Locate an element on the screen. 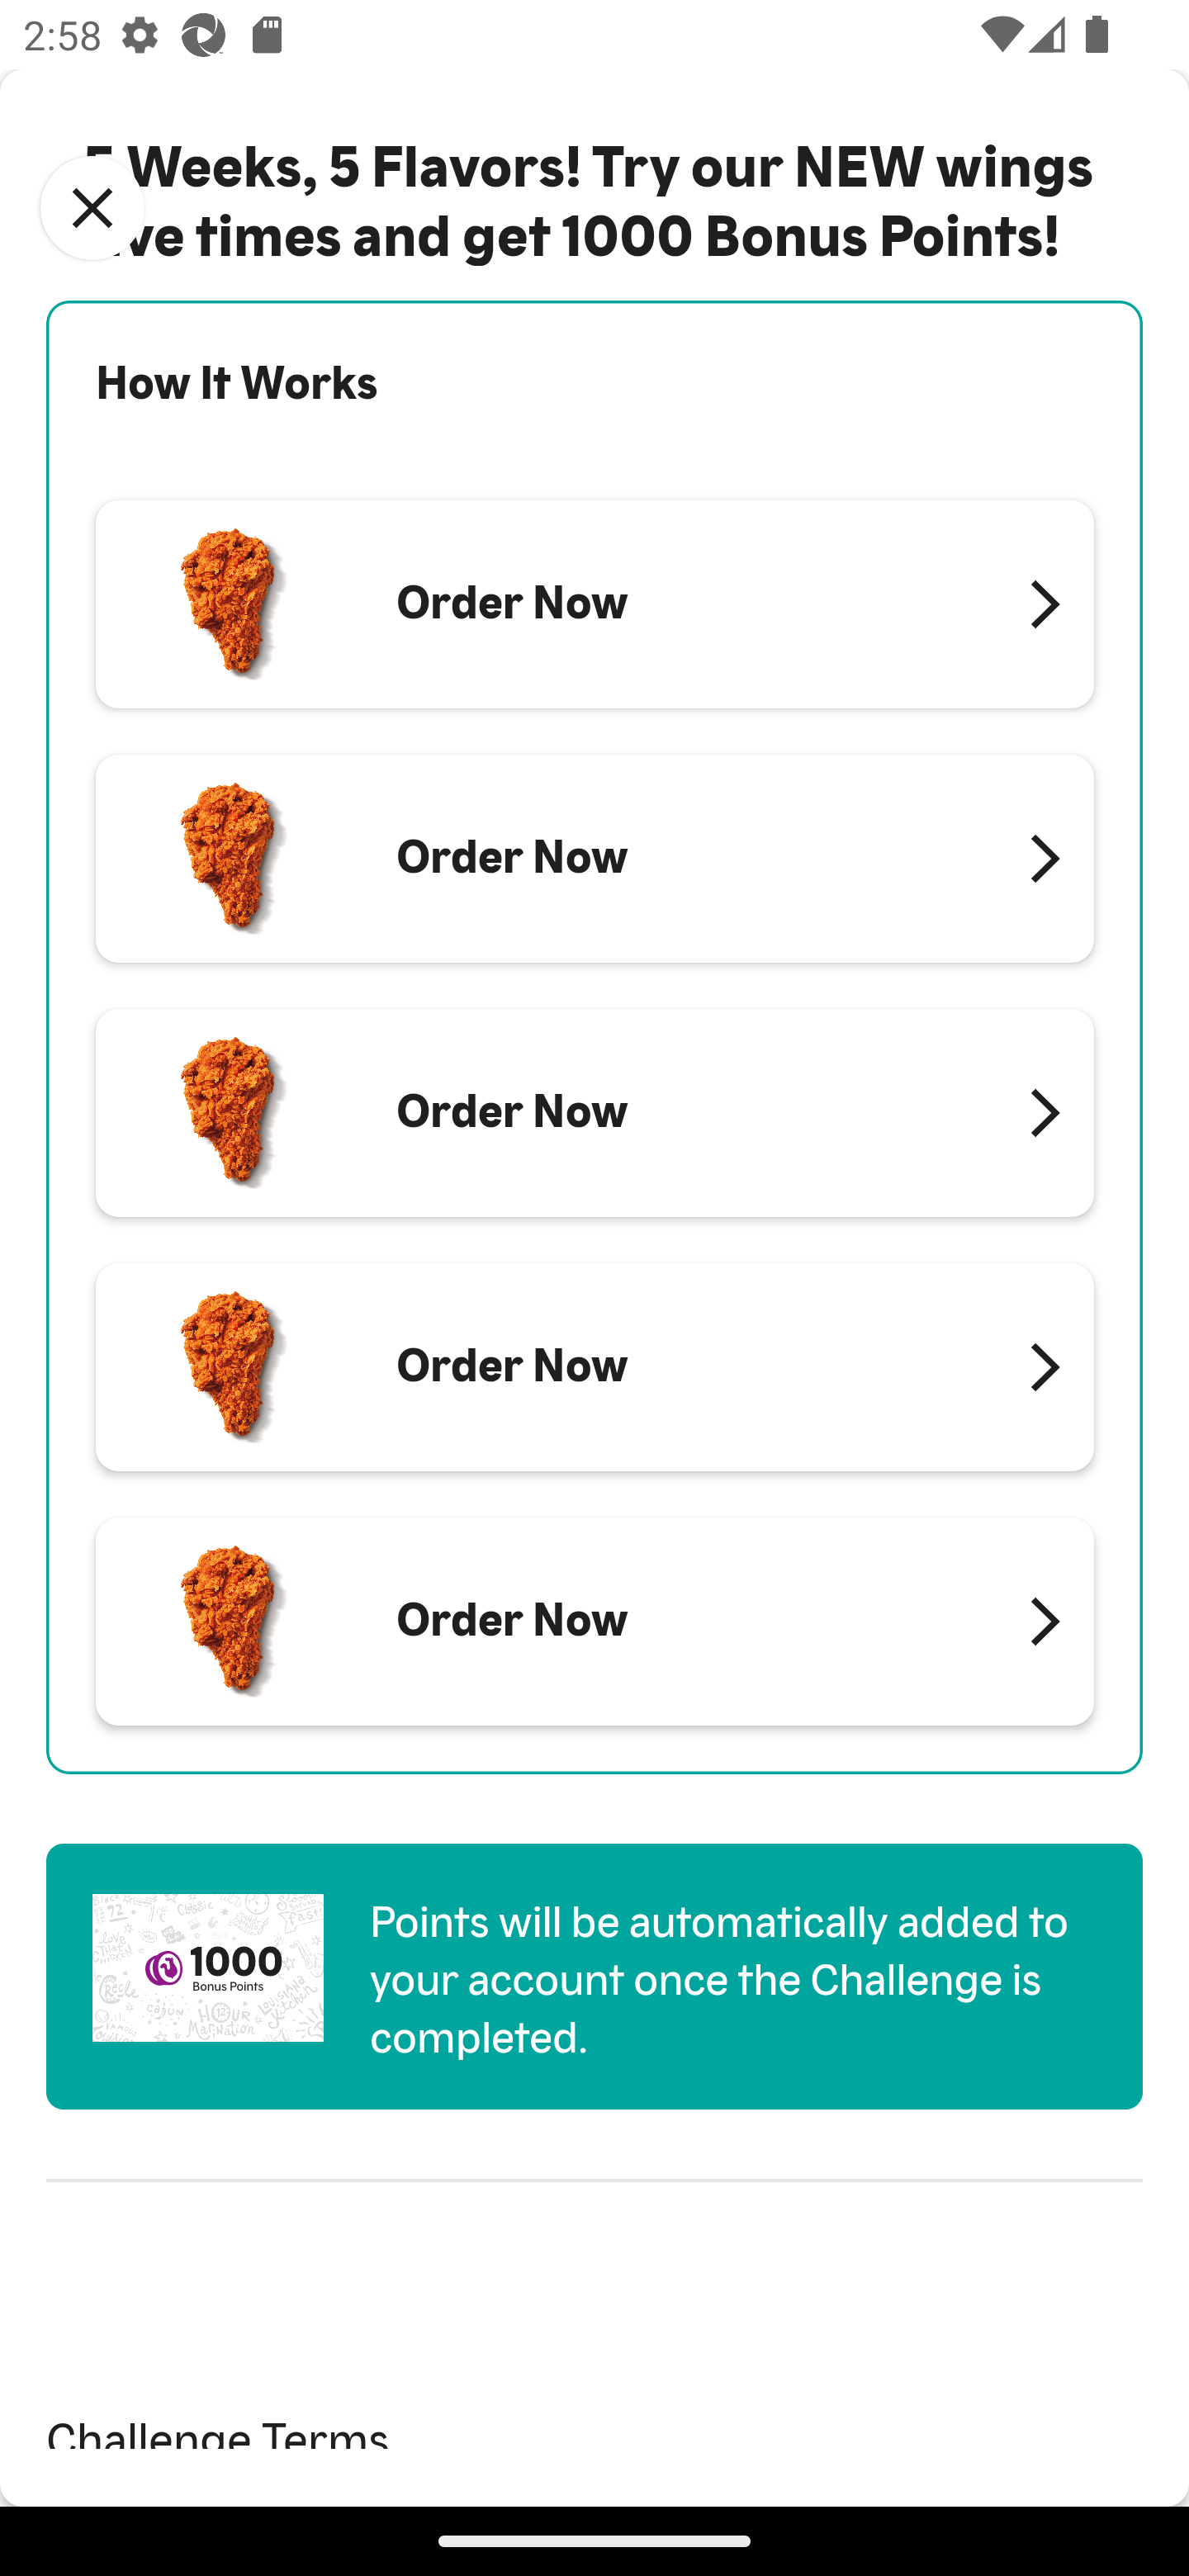  Order Now is located at coordinates (594, 859).